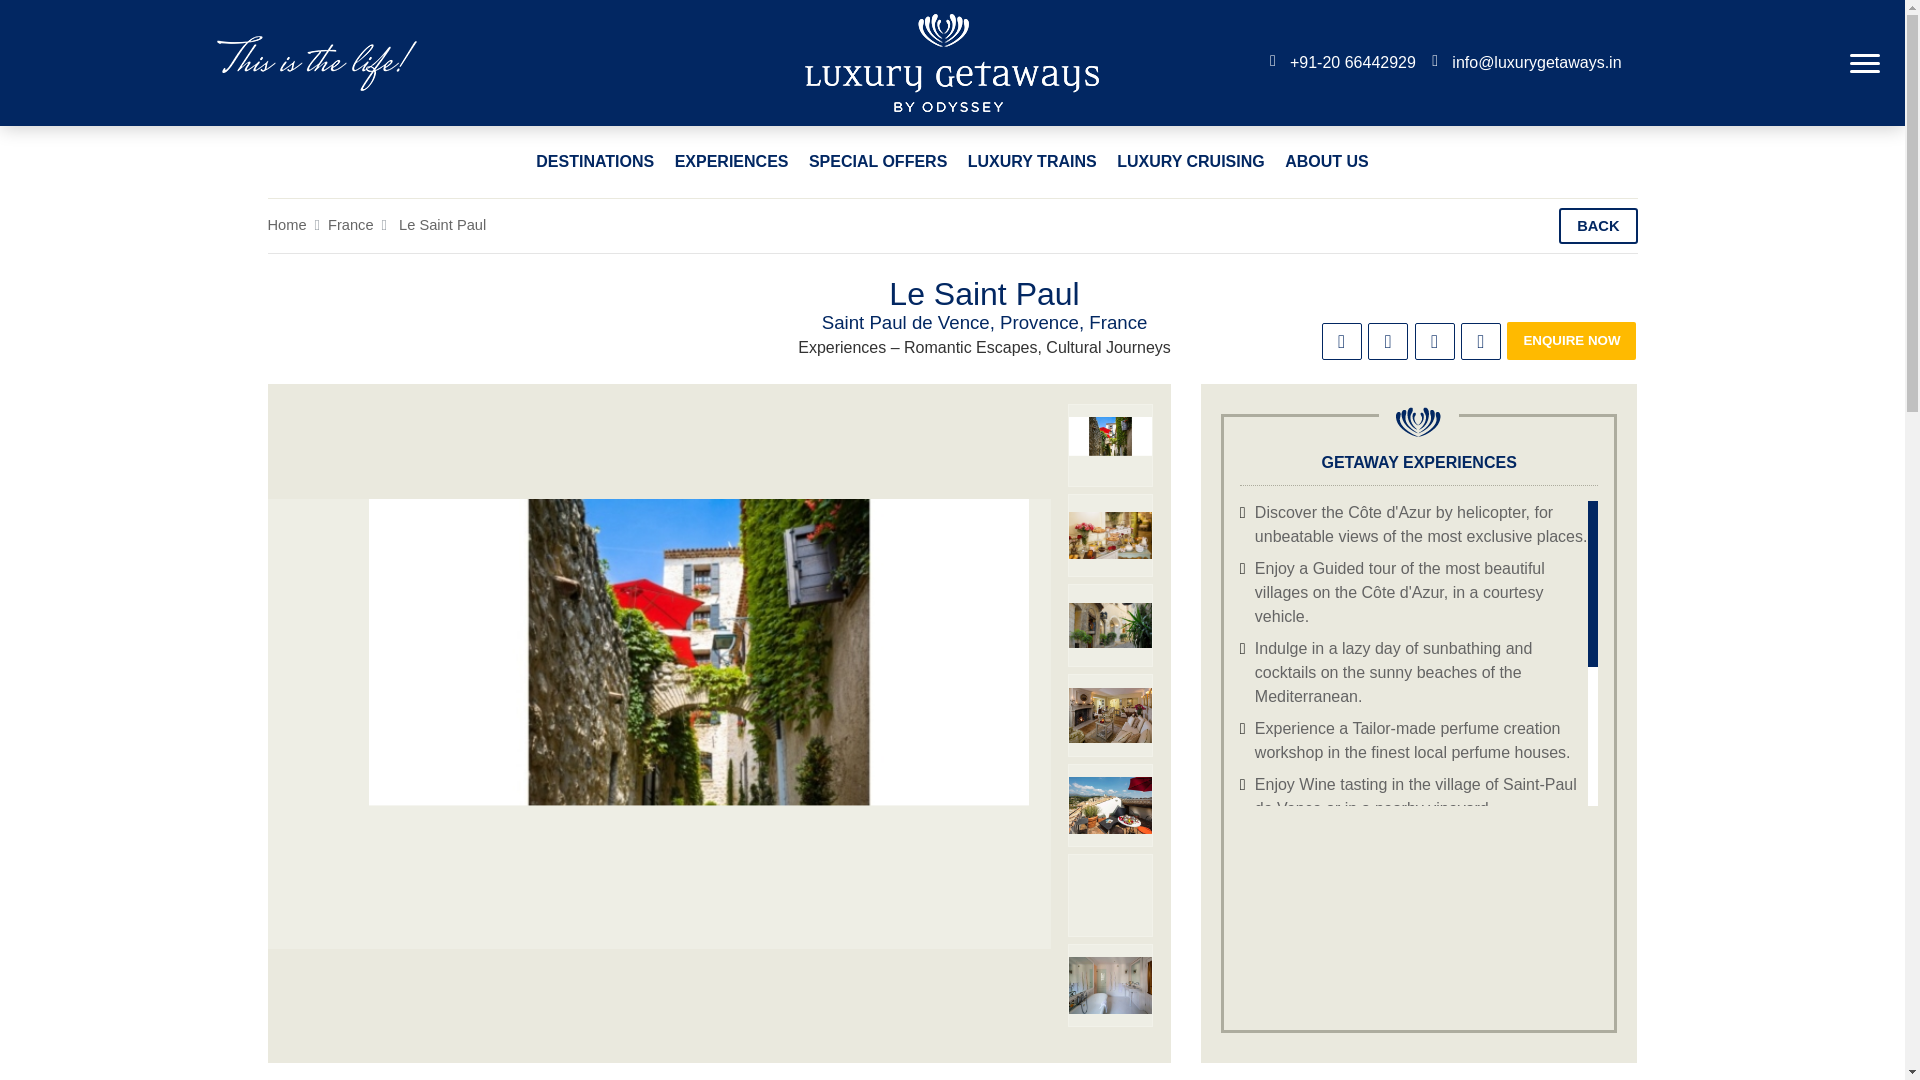 This screenshot has height=1080, width=1920. Describe the element at coordinates (1110, 625) in the screenshot. I see `Hotel Exterior` at that location.